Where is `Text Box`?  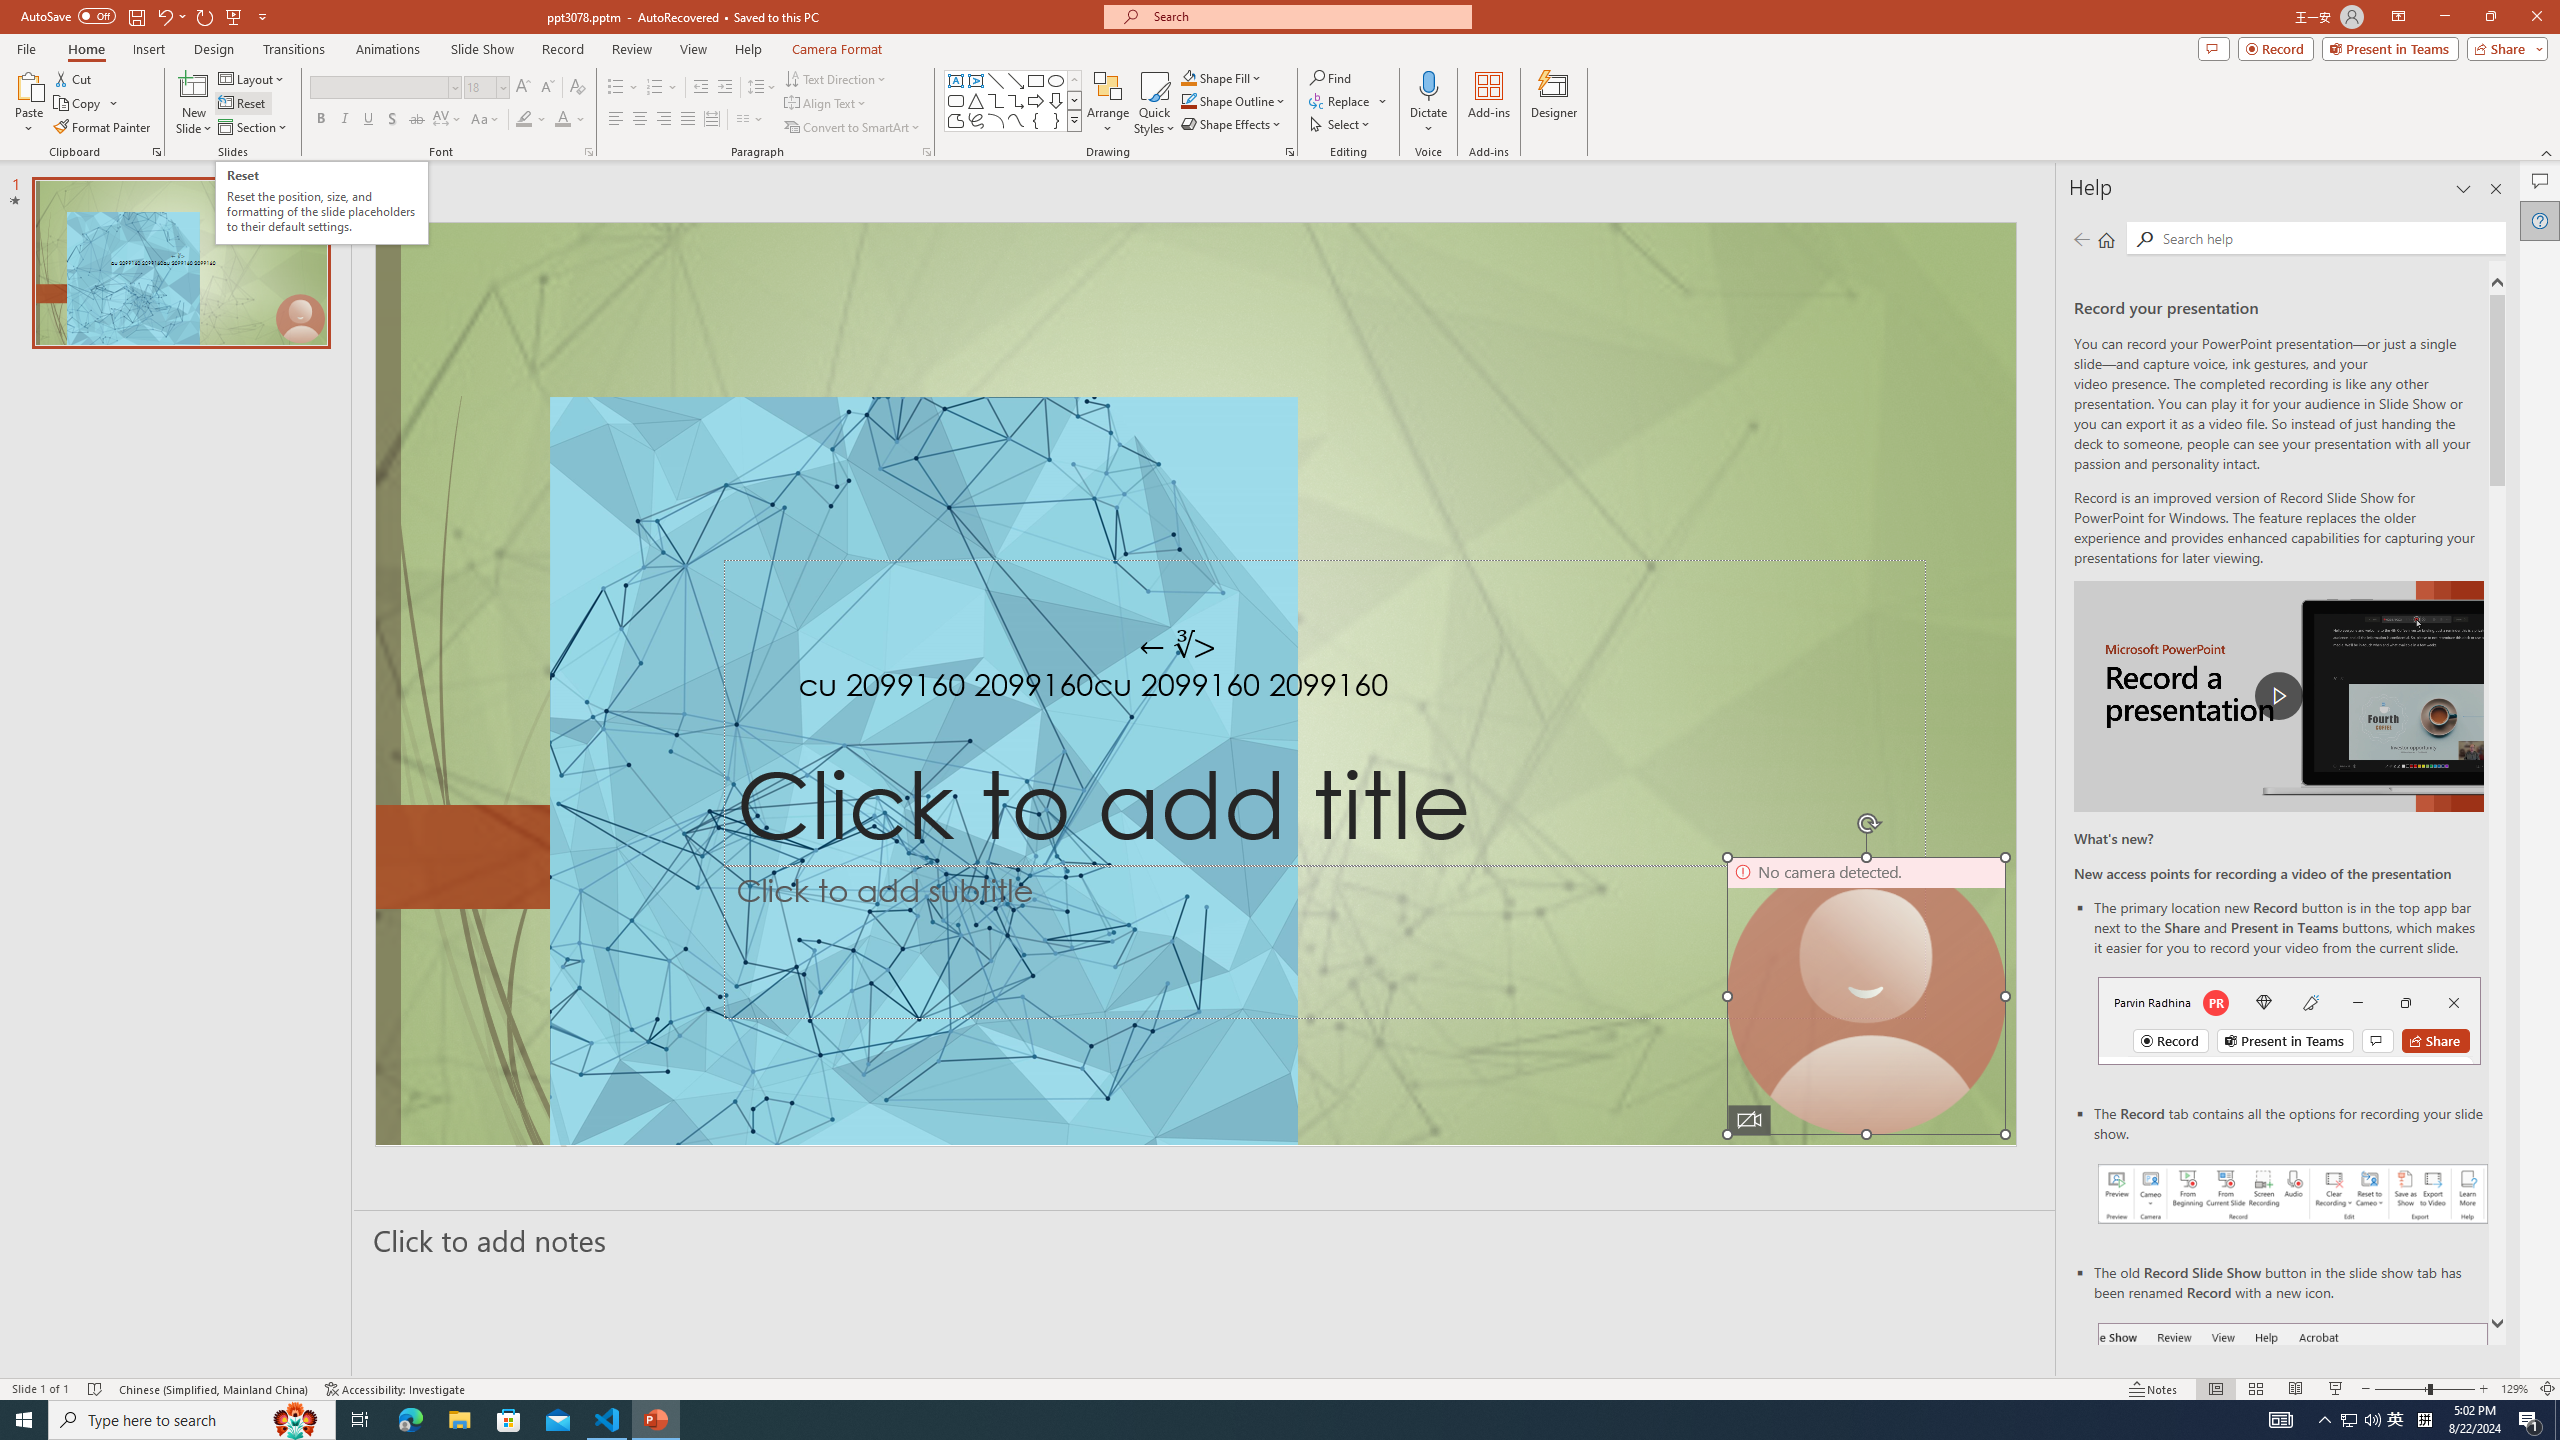
Text Box is located at coordinates (956, 80).